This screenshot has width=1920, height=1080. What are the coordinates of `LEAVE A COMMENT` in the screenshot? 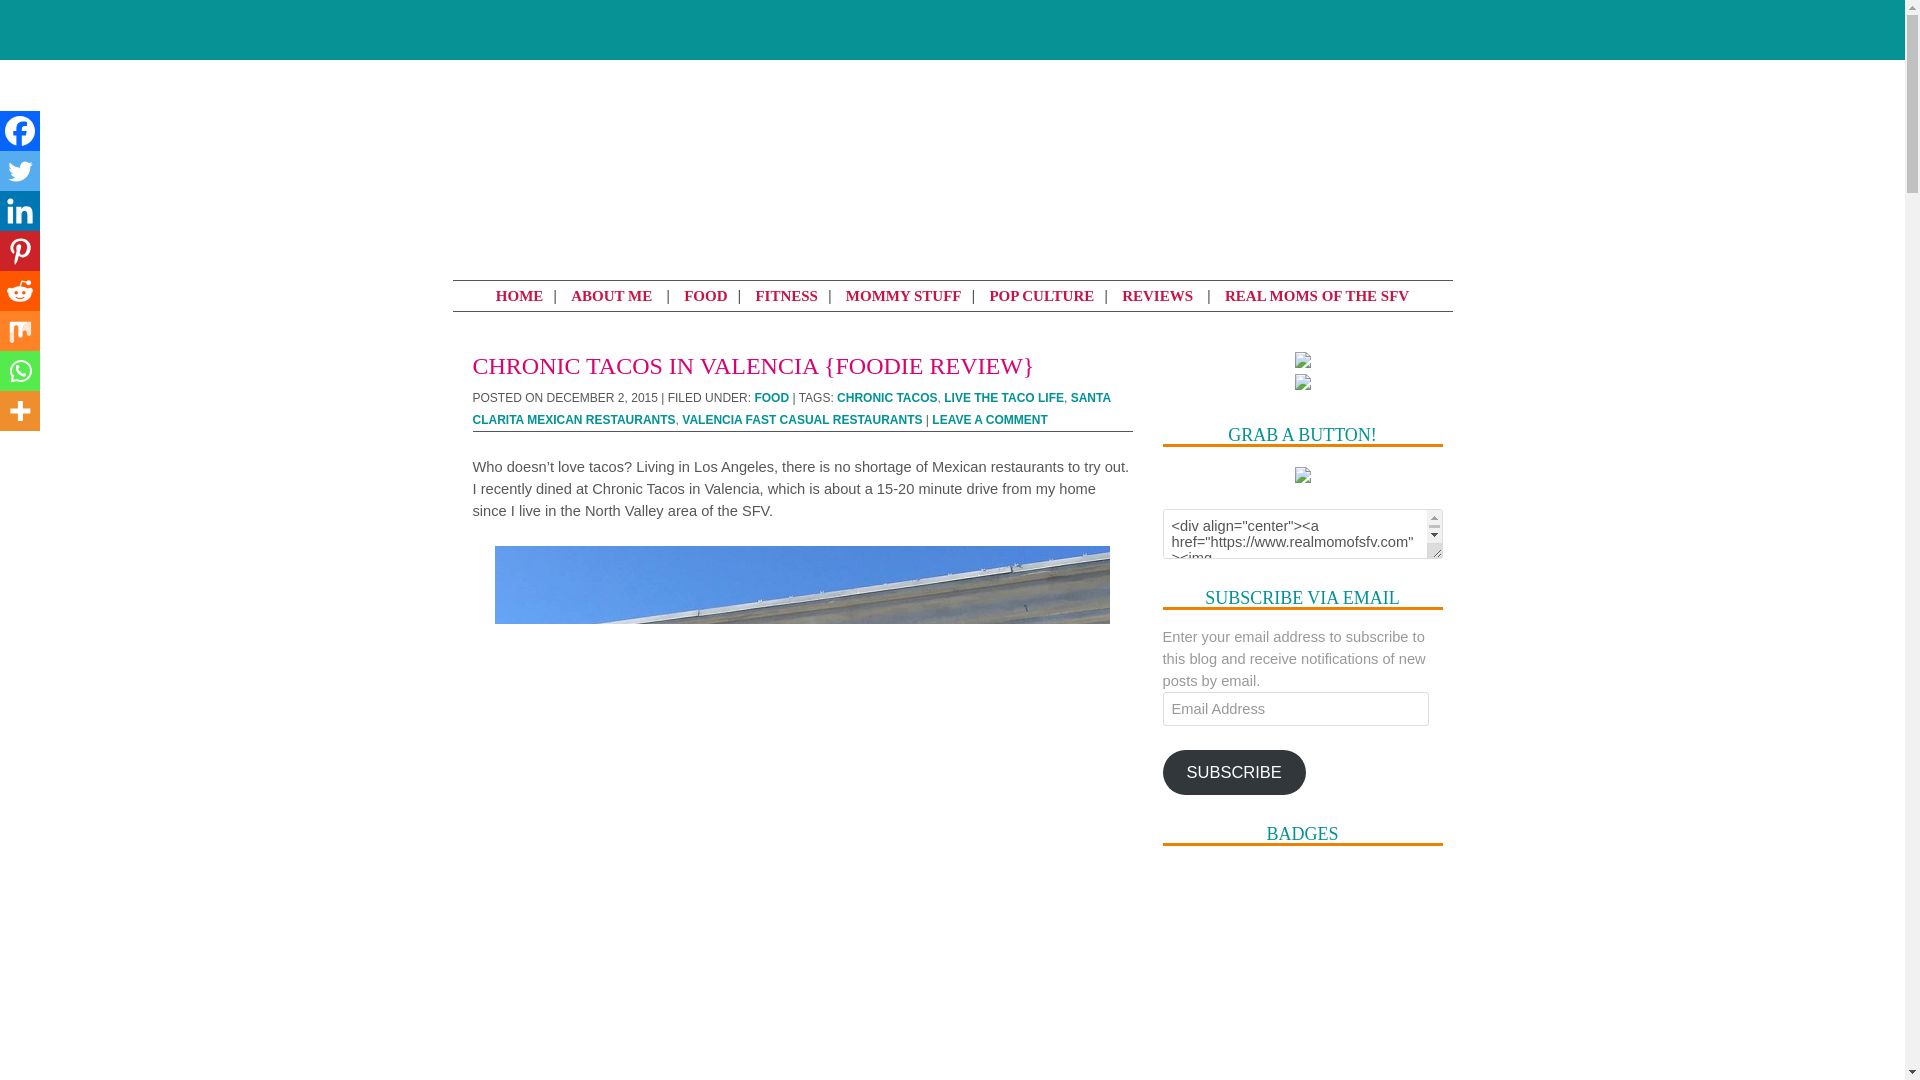 It's located at (990, 419).